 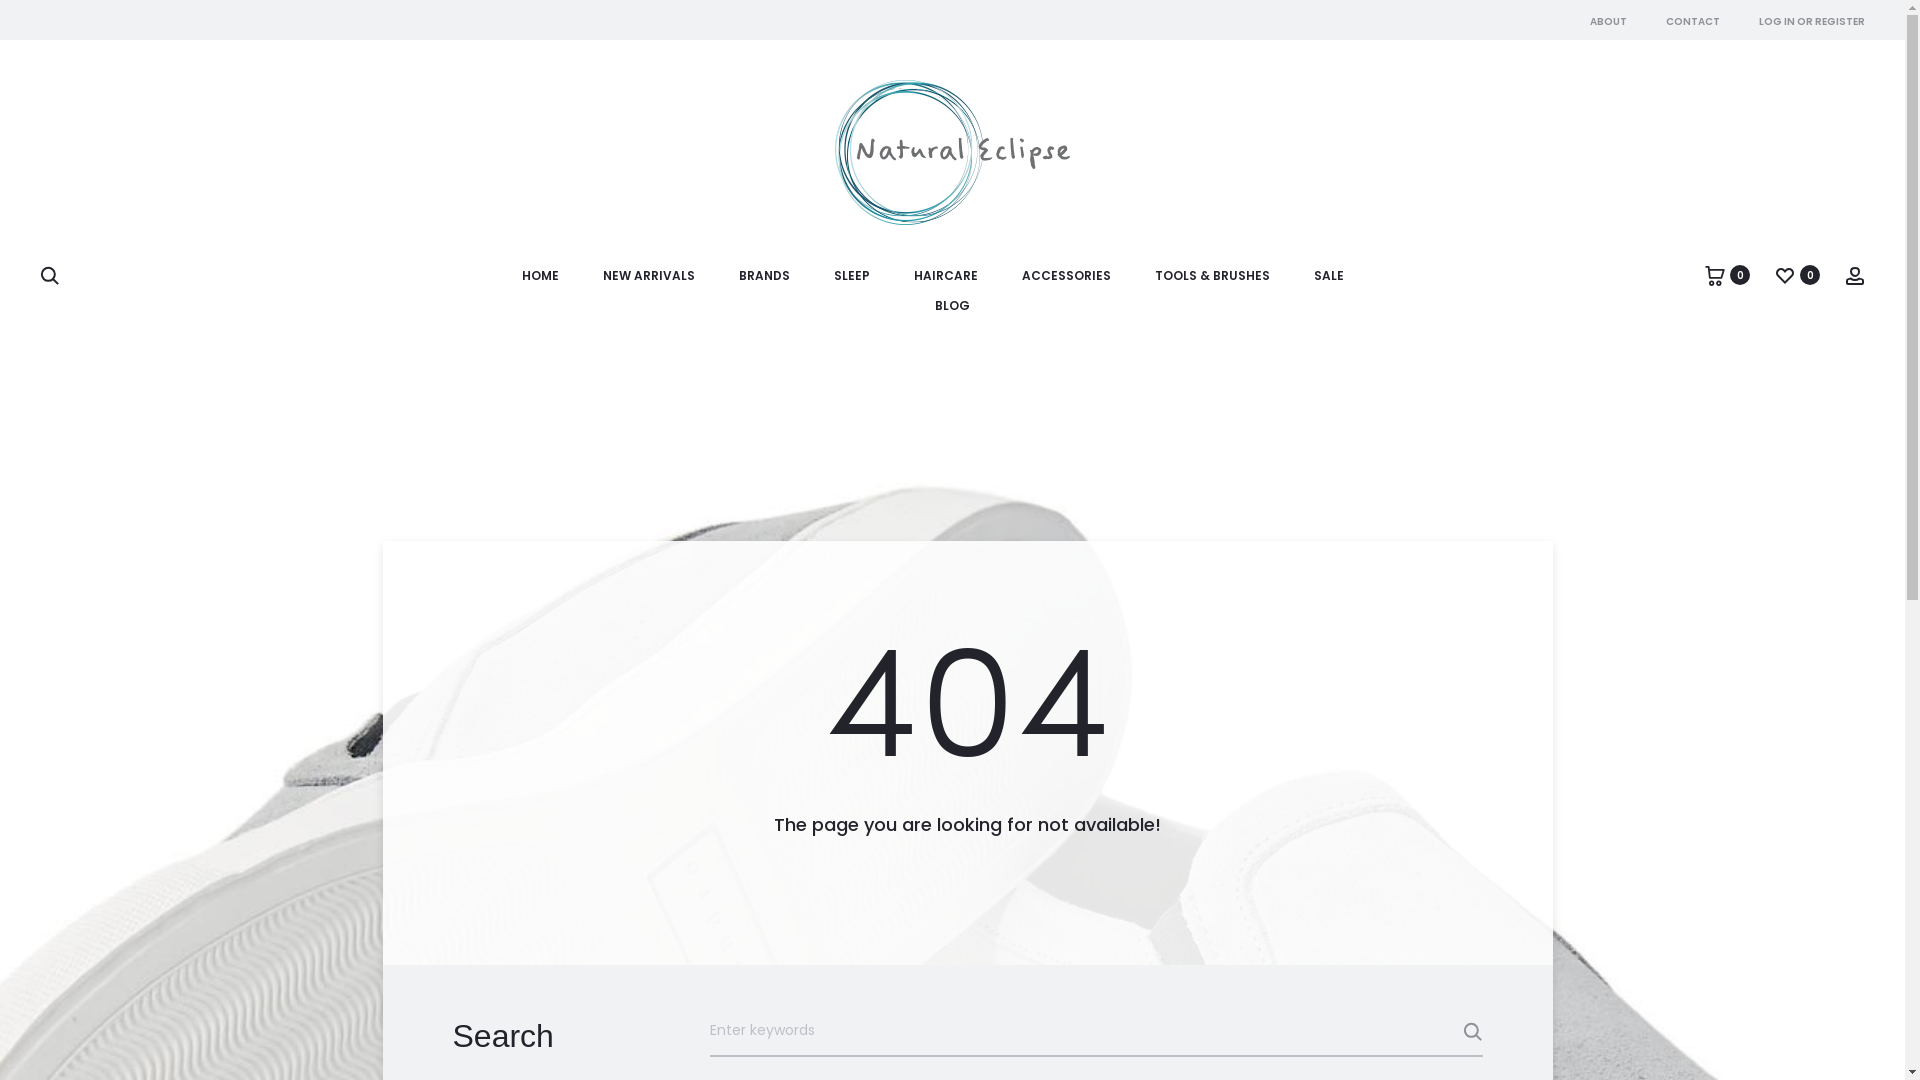 What do you see at coordinates (946, 276) in the screenshot?
I see `HAIRCARE` at bounding box center [946, 276].